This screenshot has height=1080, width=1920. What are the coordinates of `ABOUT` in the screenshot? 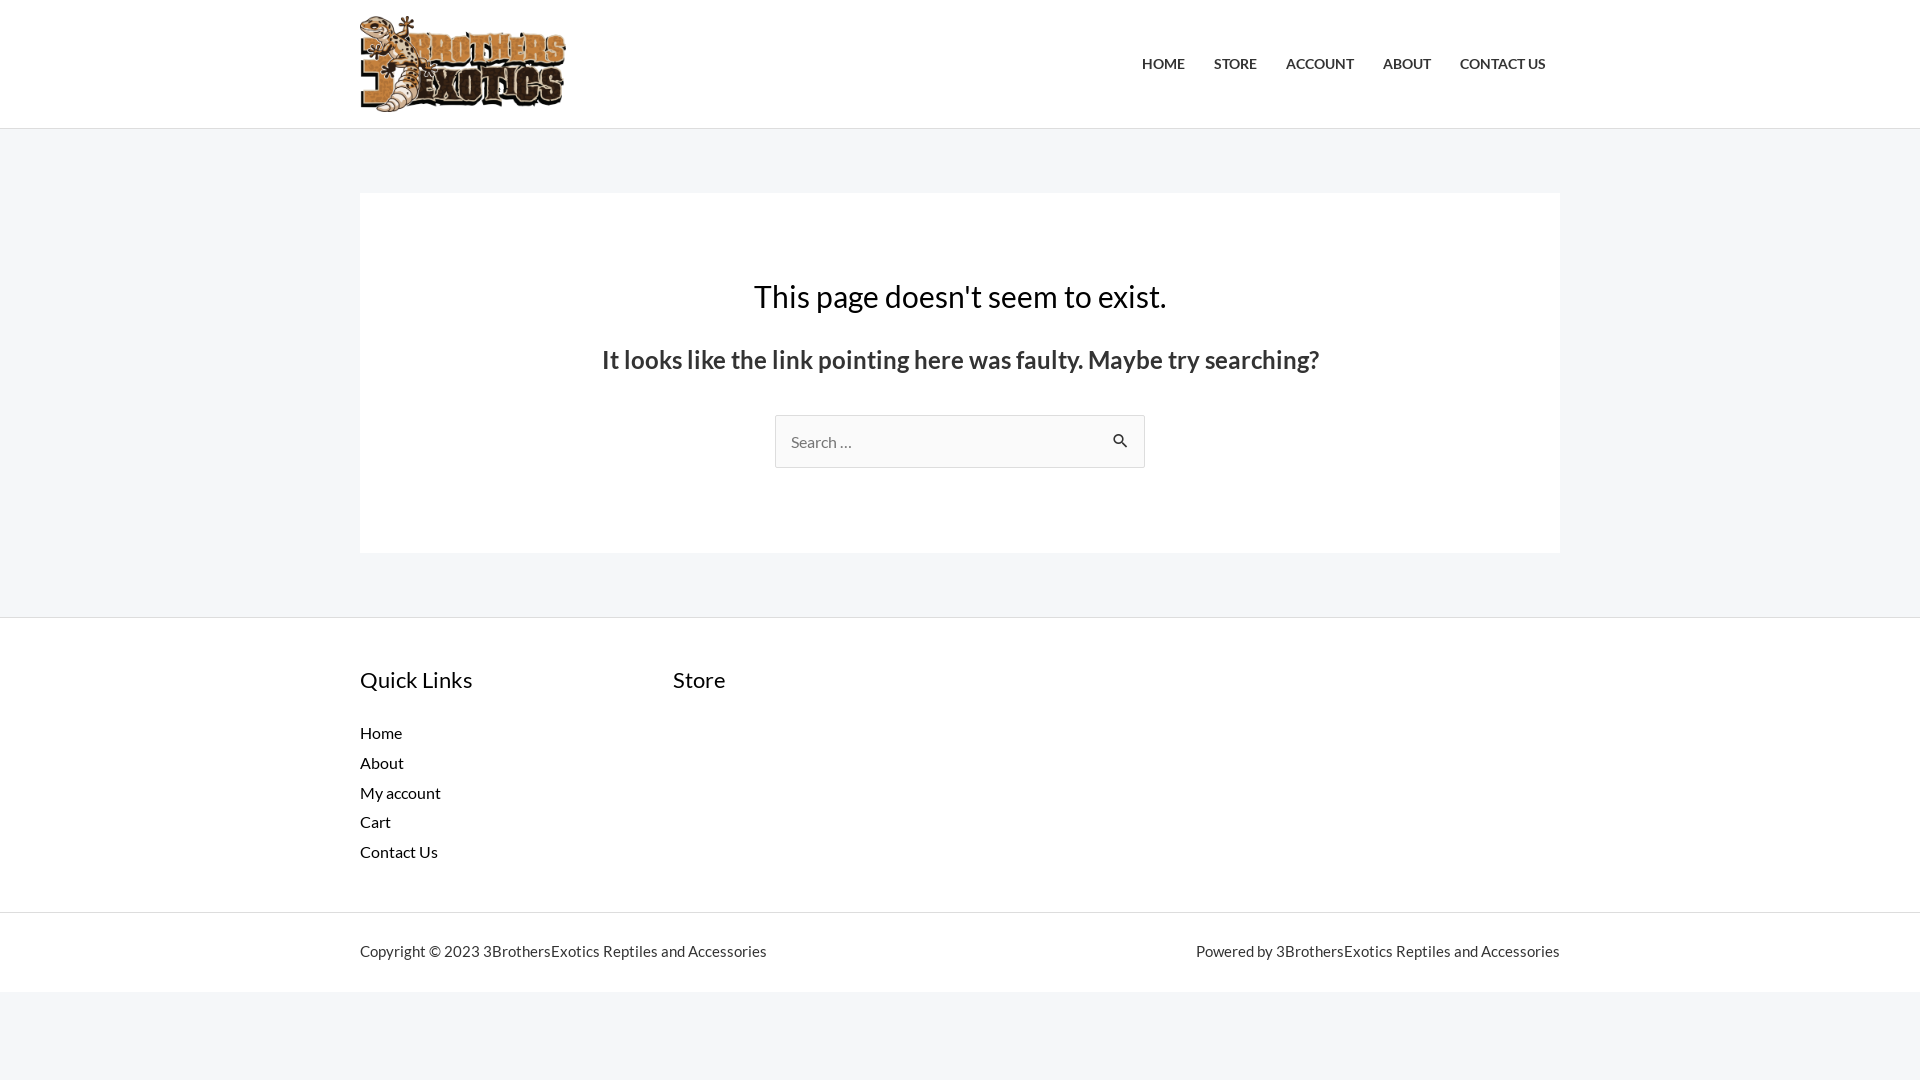 It's located at (1406, 64).